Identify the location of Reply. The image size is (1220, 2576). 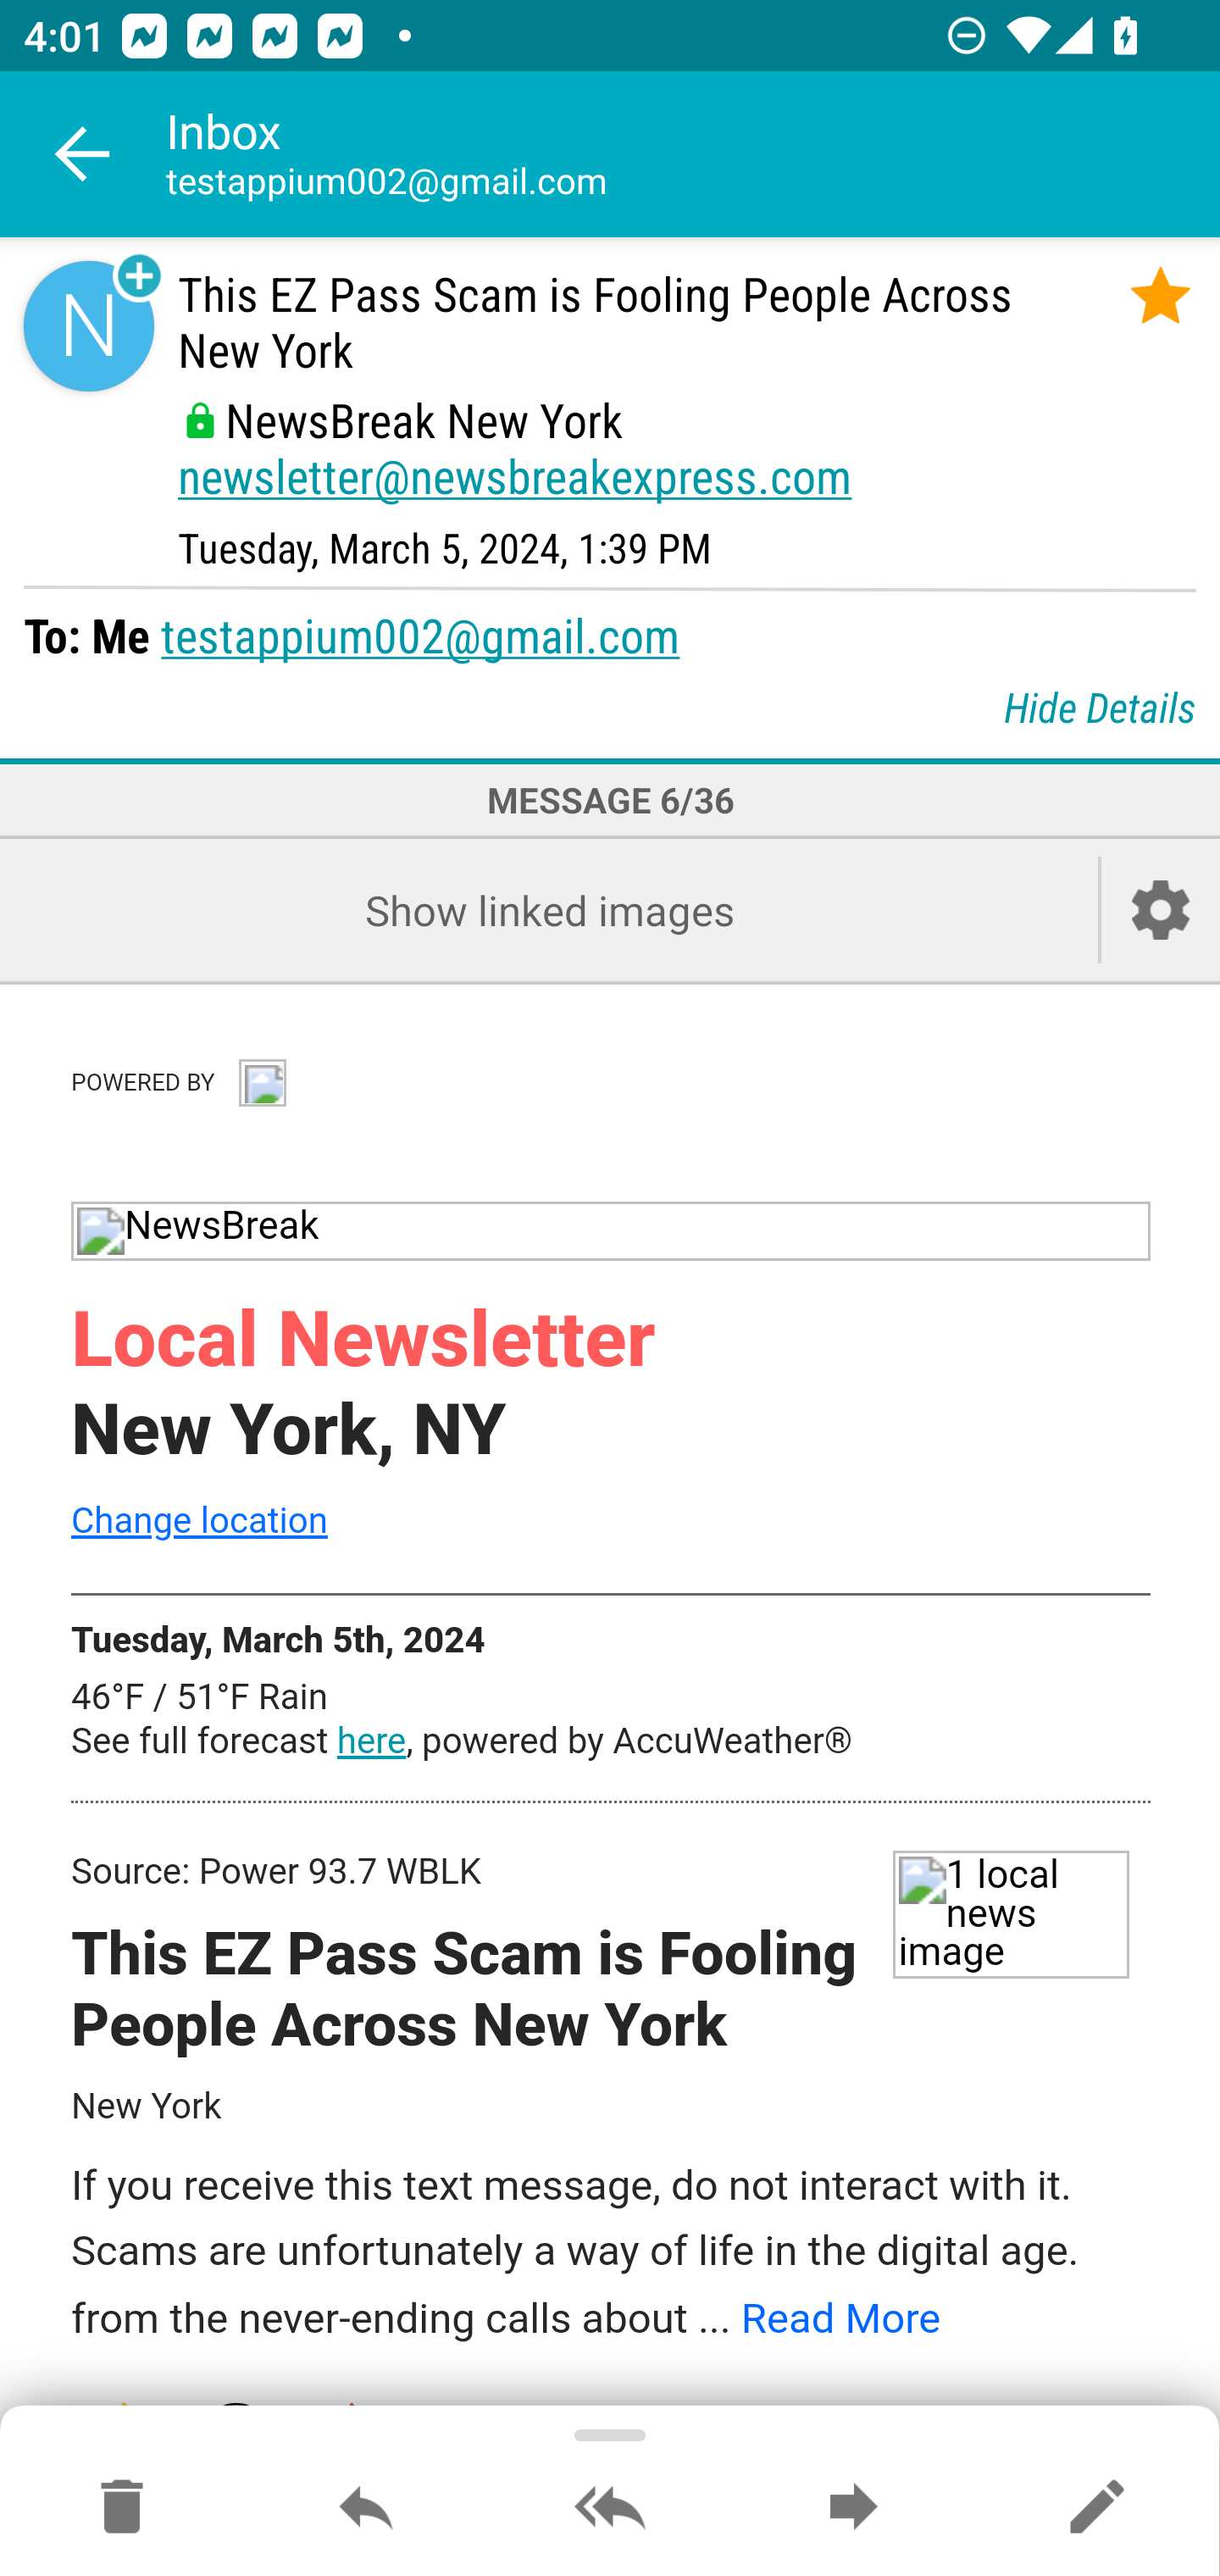
(366, 2508).